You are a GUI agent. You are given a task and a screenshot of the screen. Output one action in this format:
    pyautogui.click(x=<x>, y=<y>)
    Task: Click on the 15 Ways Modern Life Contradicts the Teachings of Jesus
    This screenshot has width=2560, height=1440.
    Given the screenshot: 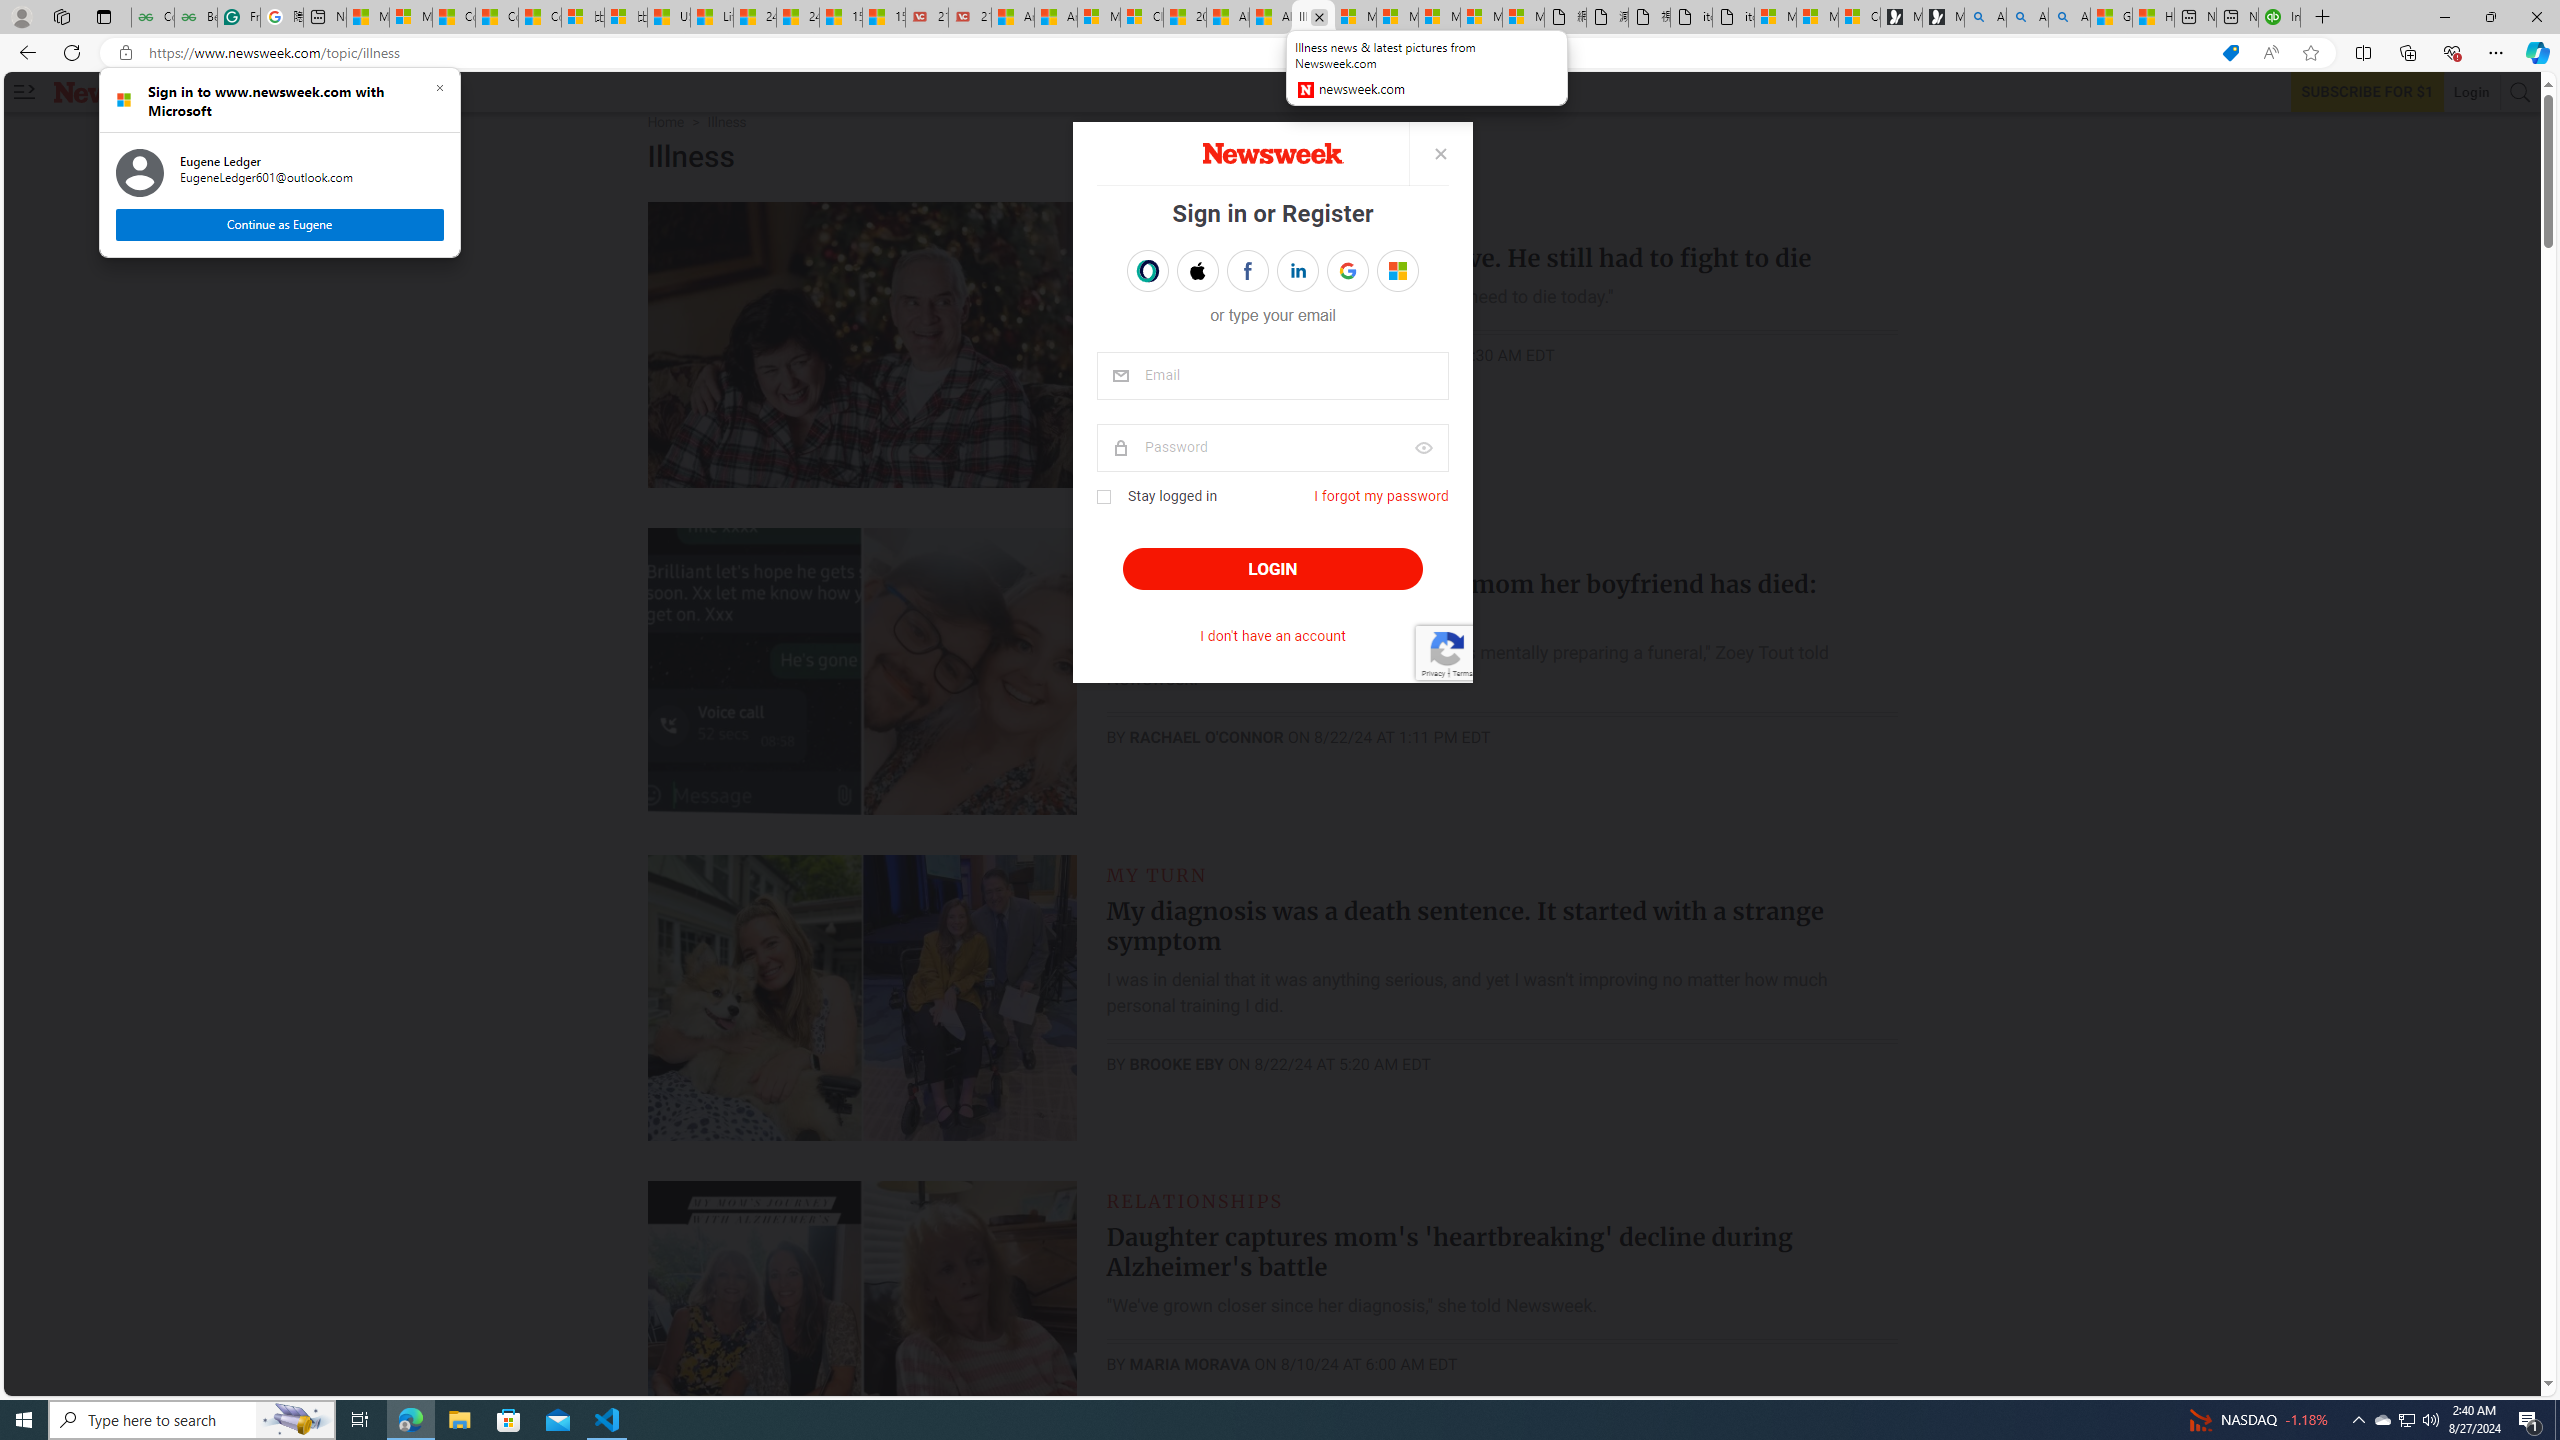 What is the action you would take?
    pyautogui.click(x=884, y=17)
    